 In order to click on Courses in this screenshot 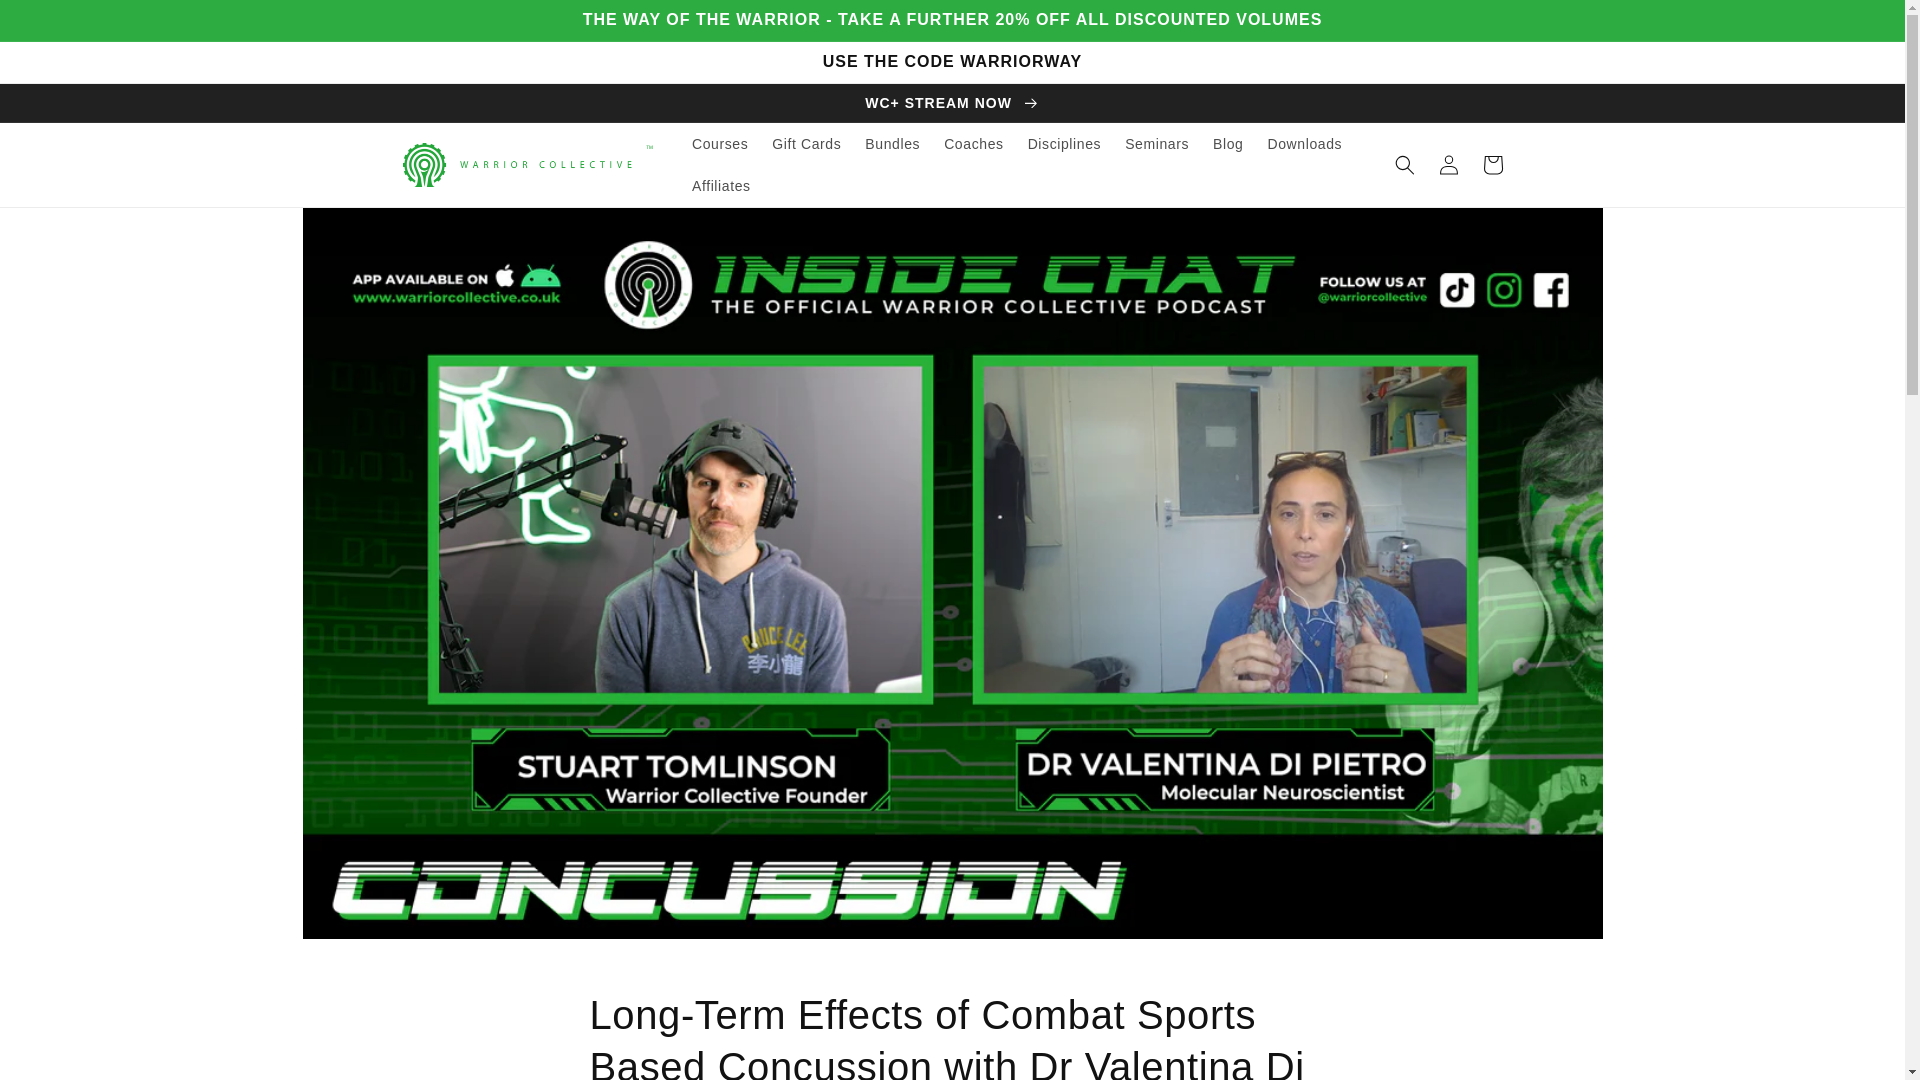, I will do `click(720, 144)`.